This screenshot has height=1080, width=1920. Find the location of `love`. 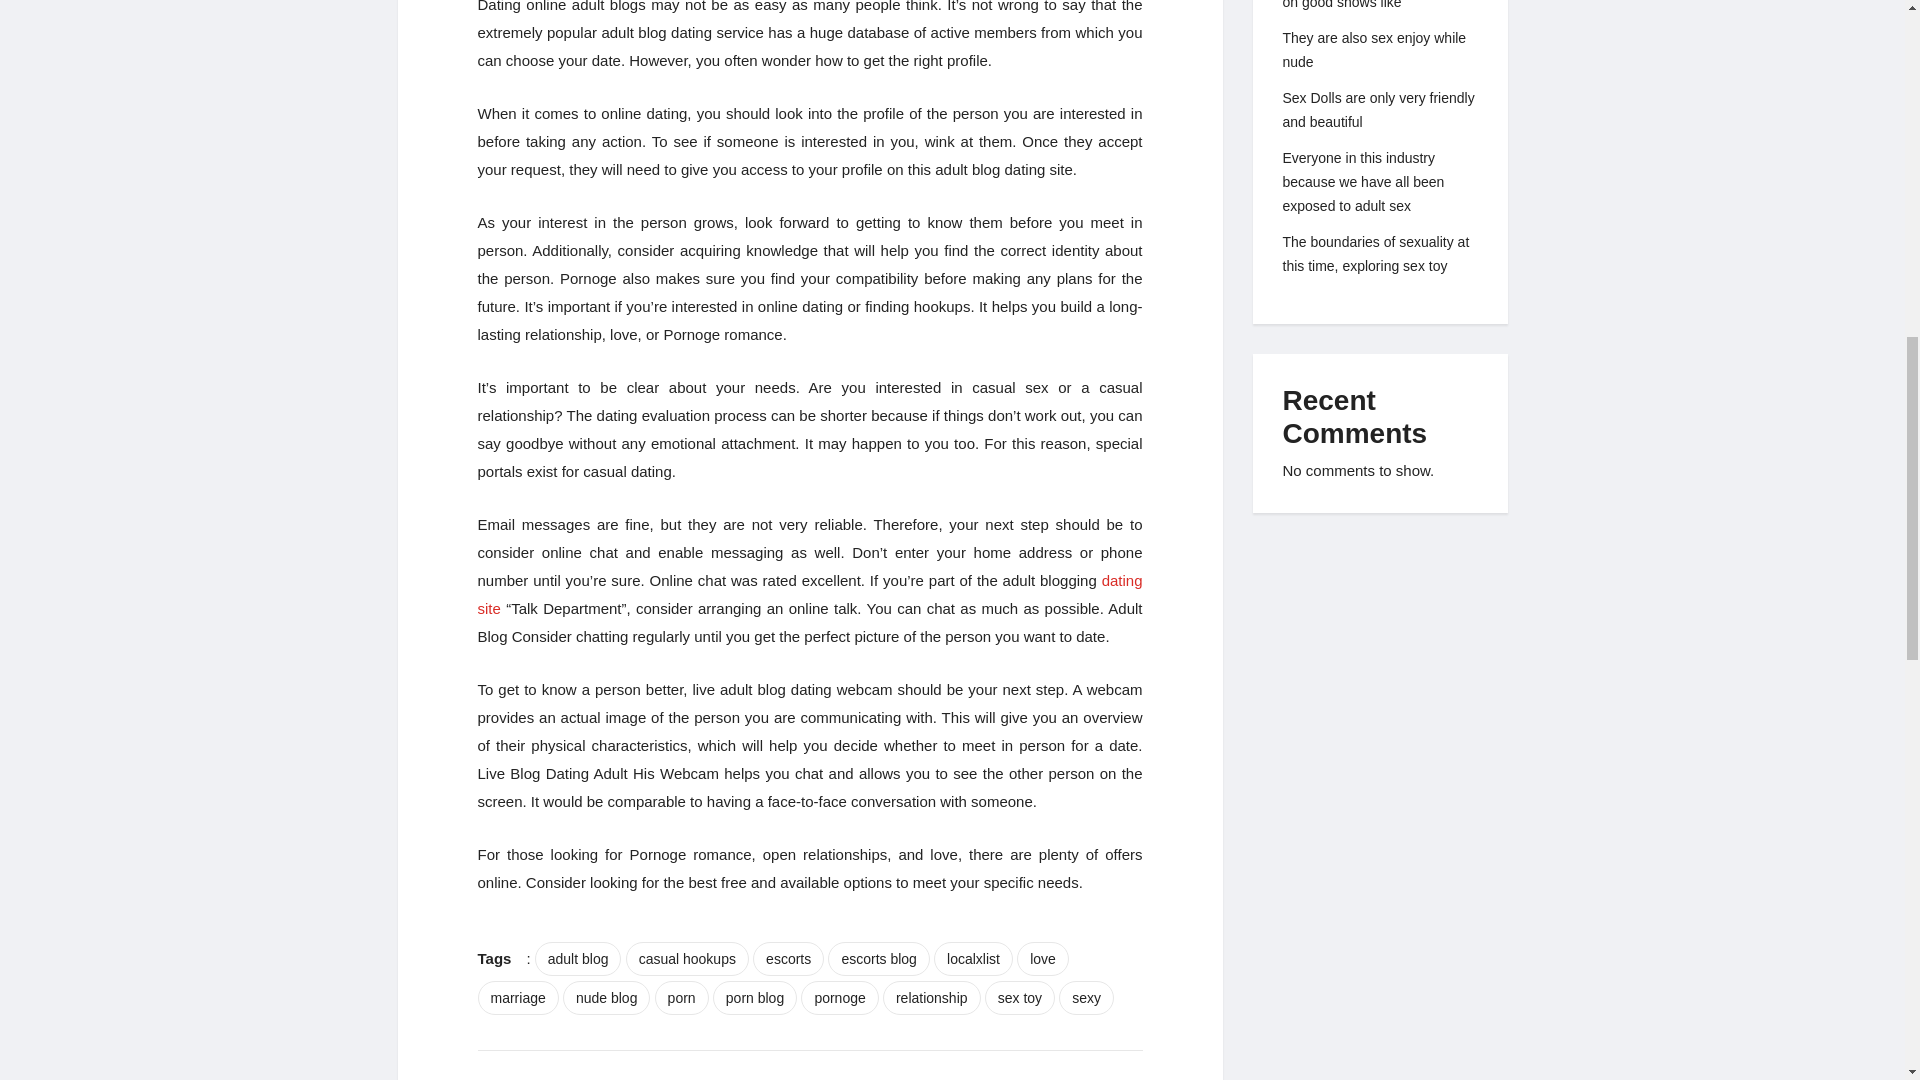

love is located at coordinates (1043, 958).